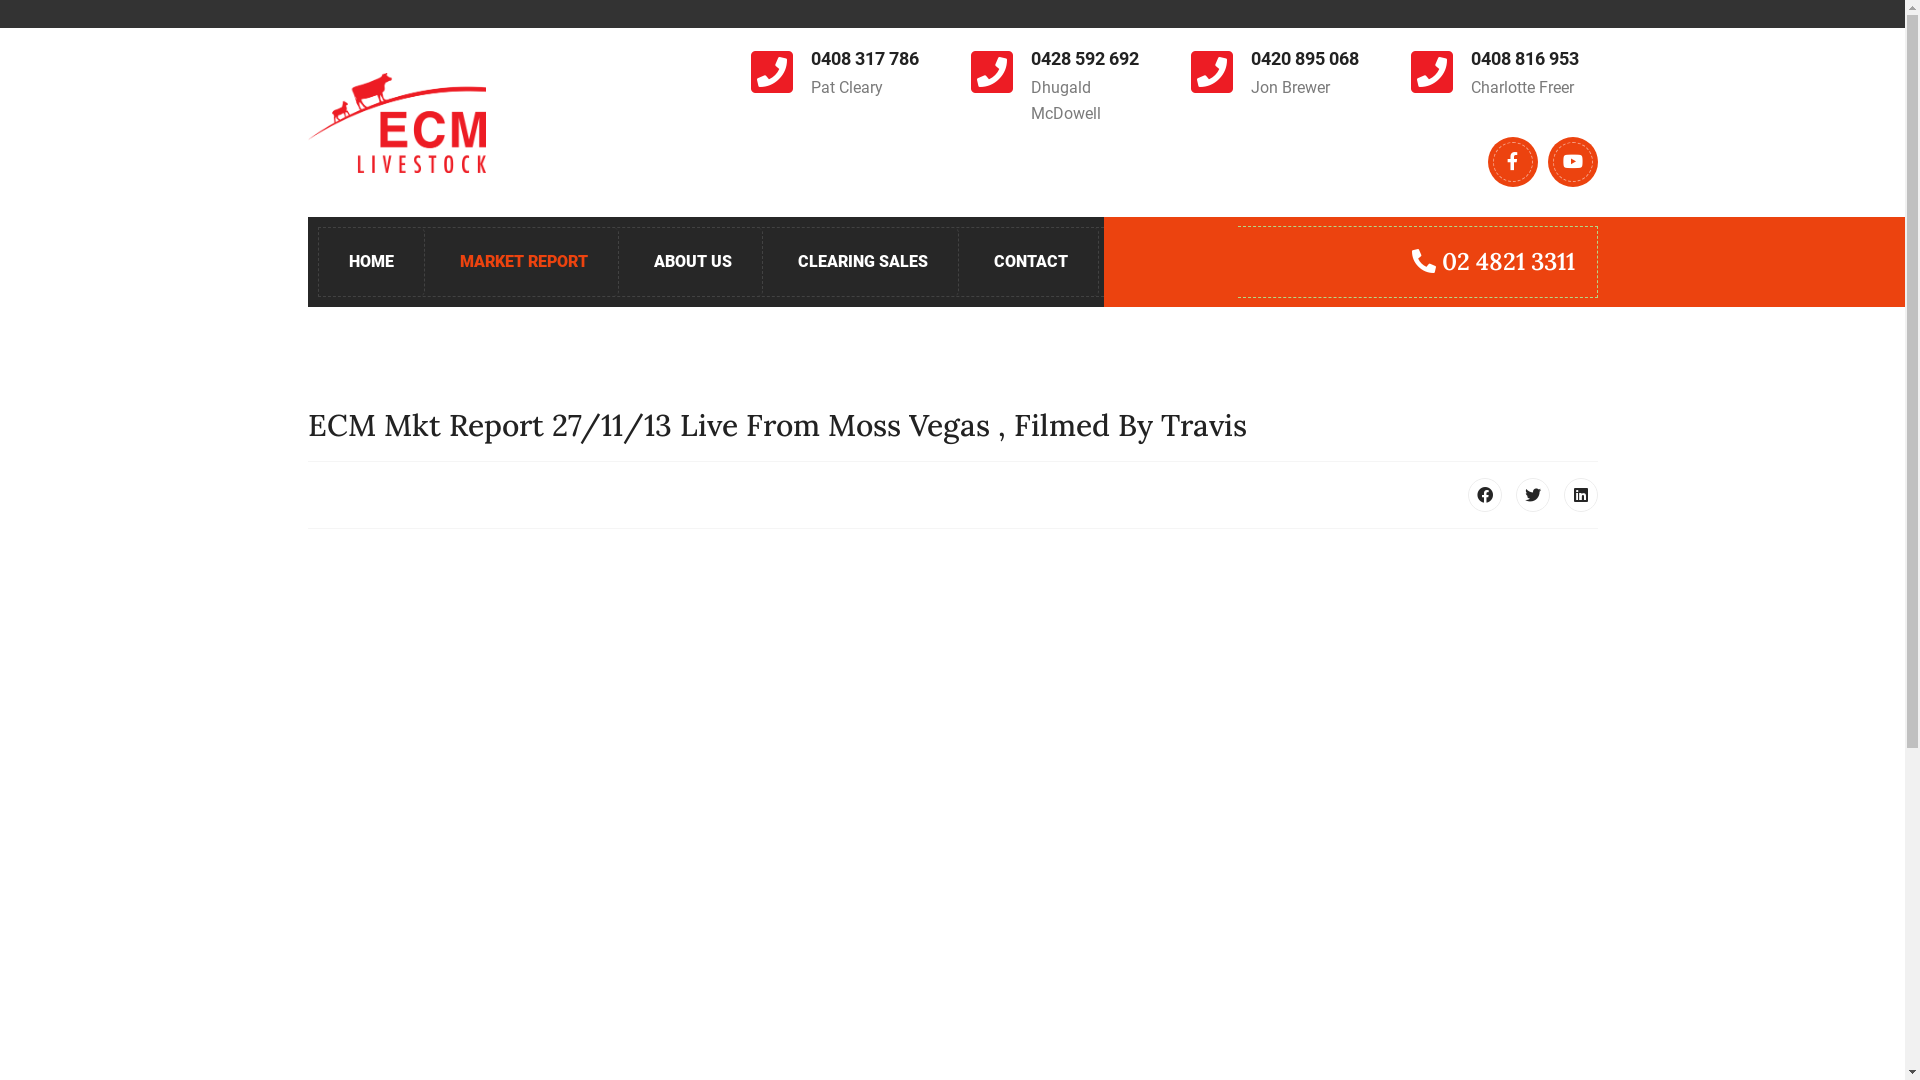 This screenshot has height=1080, width=1920. What do you see at coordinates (1485, 495) in the screenshot?
I see `Facebook` at bounding box center [1485, 495].